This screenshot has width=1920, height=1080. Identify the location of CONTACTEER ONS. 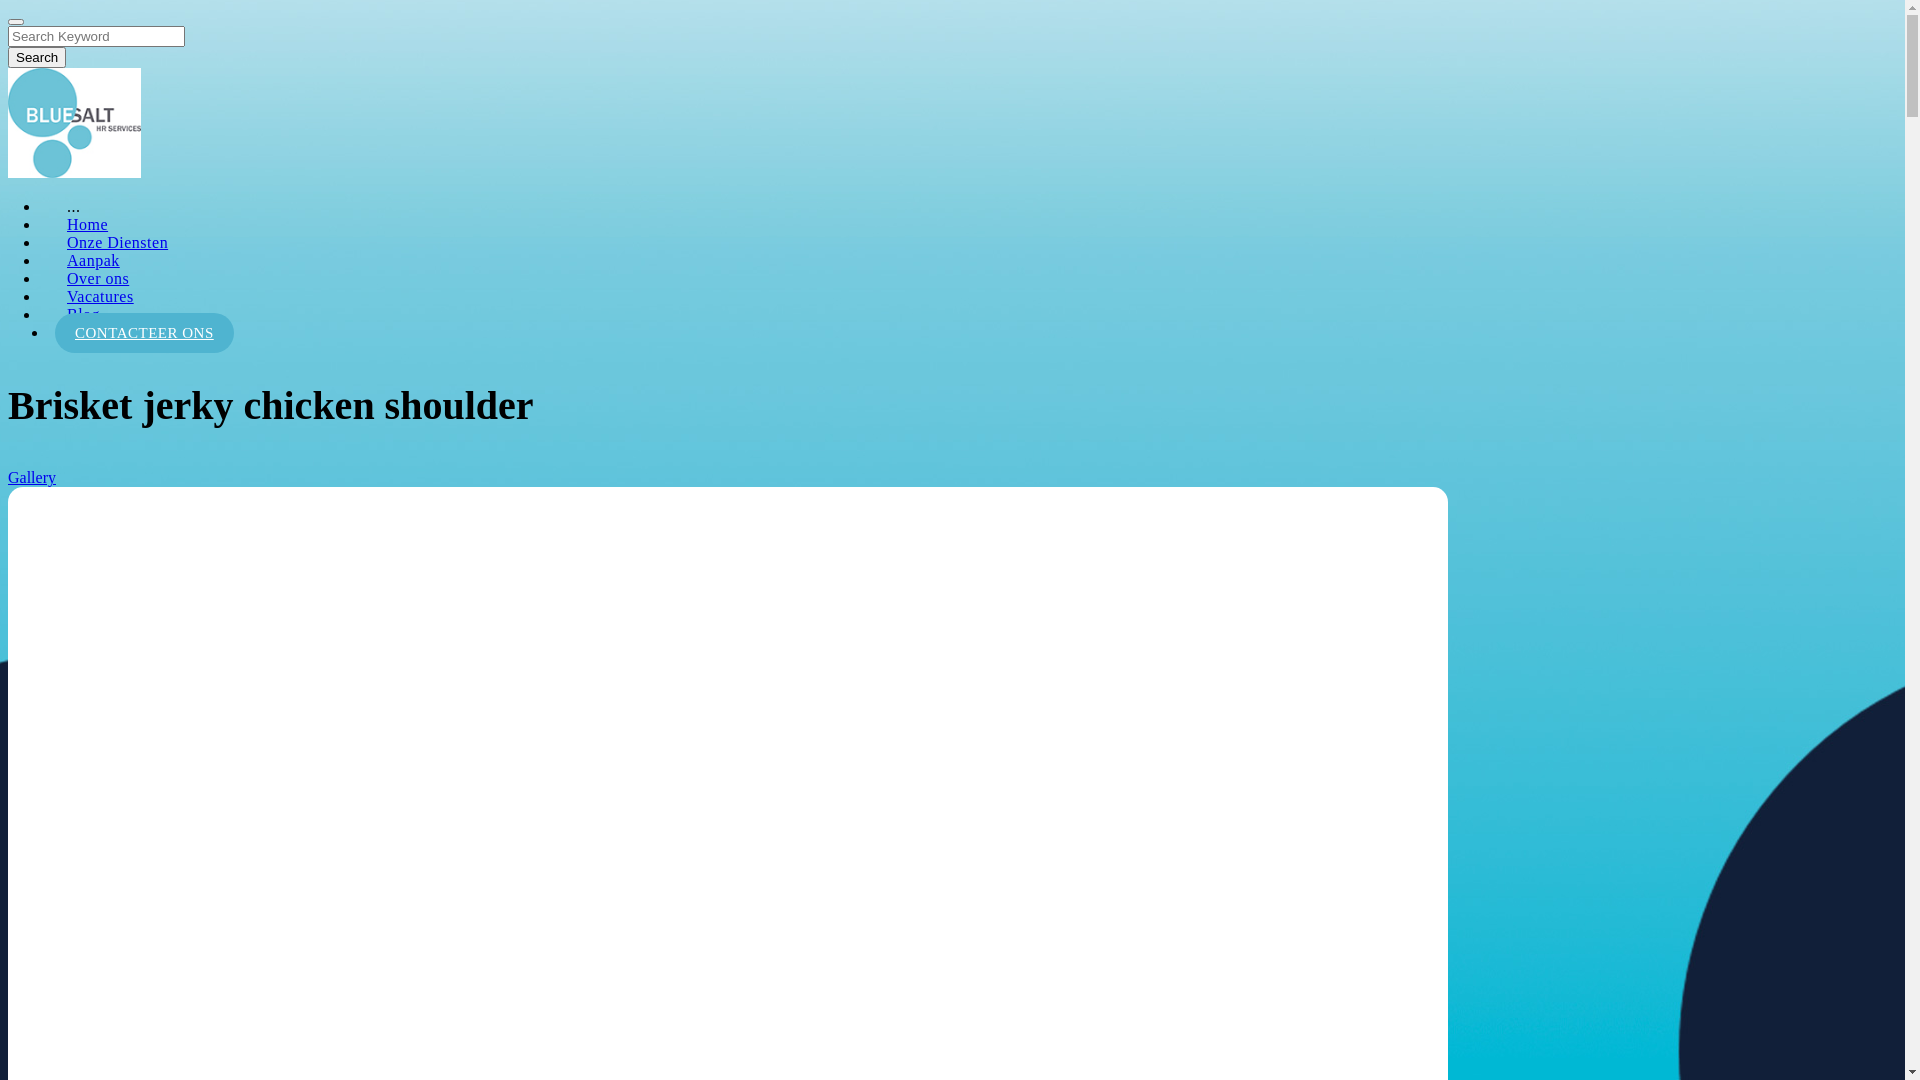
(144, 333).